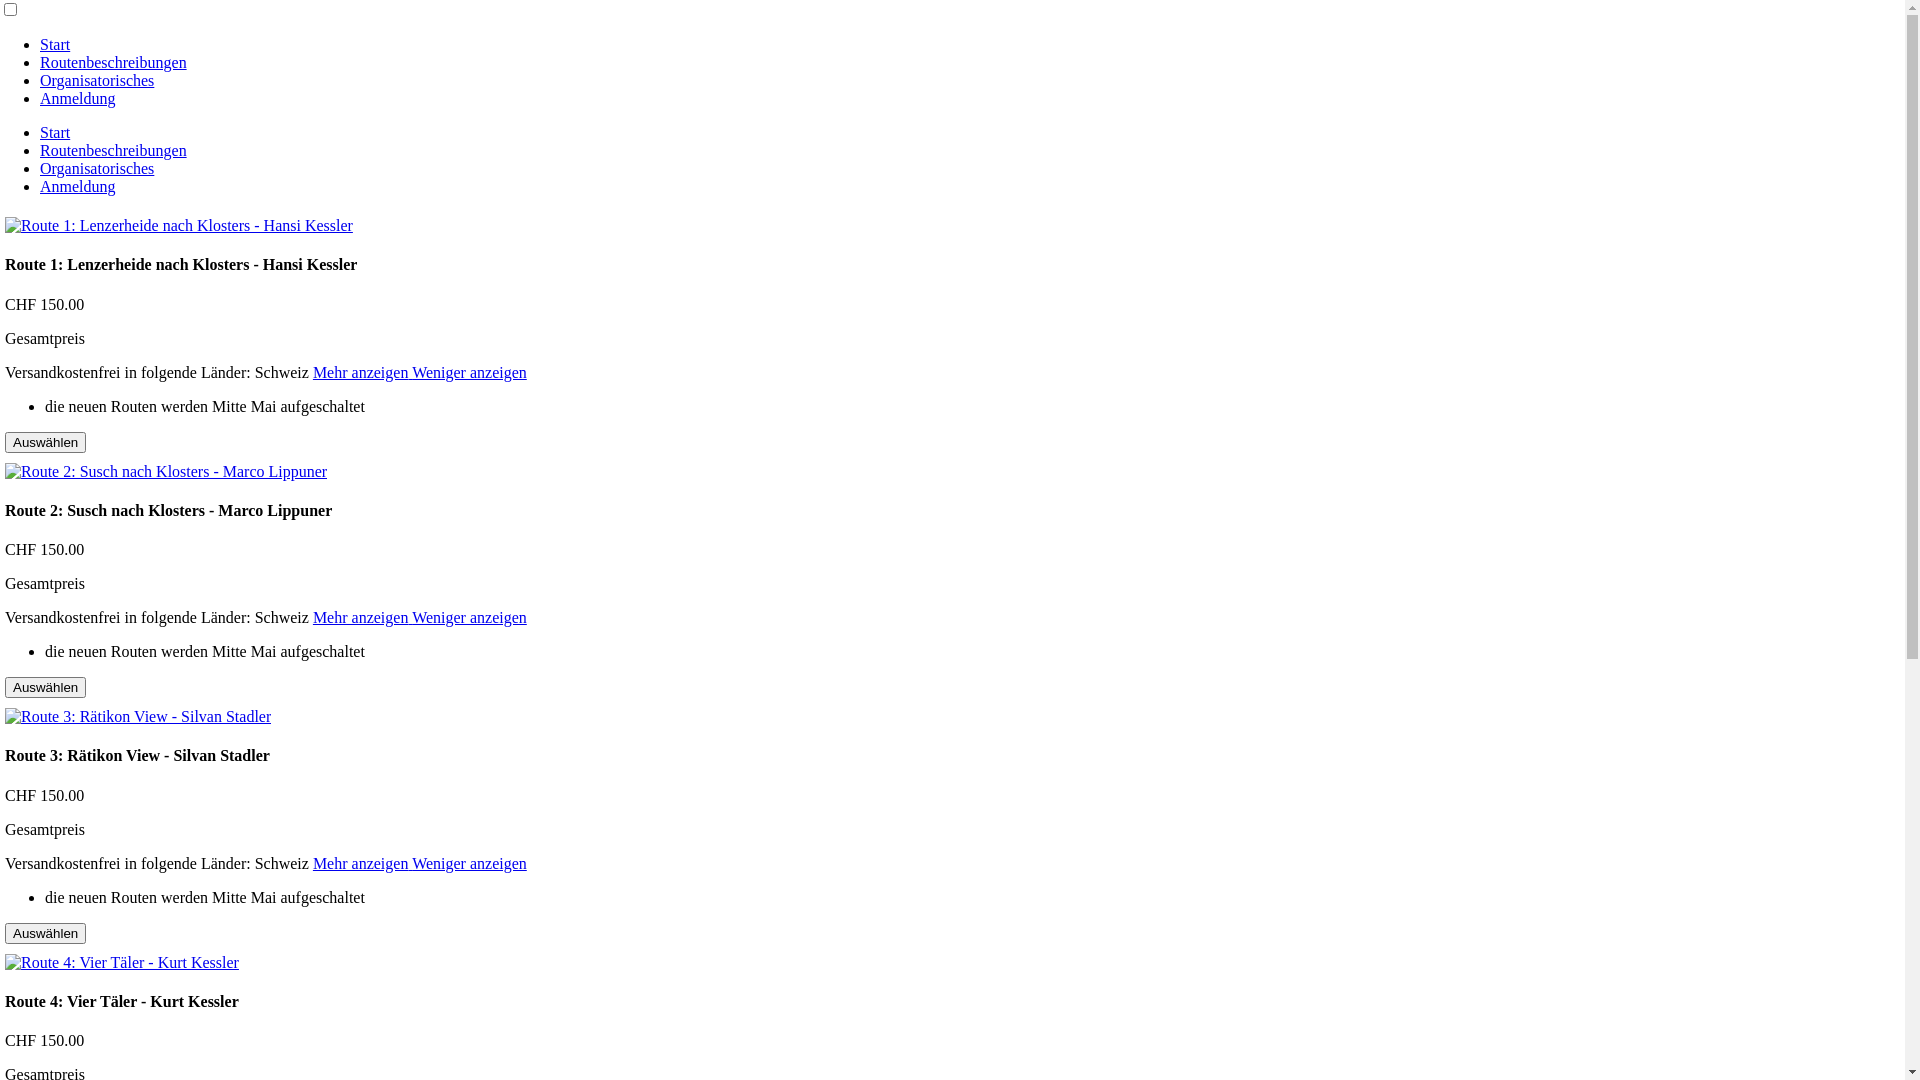 Image resolution: width=1920 pixels, height=1080 pixels. What do you see at coordinates (97, 168) in the screenshot?
I see `Organisatorisches` at bounding box center [97, 168].